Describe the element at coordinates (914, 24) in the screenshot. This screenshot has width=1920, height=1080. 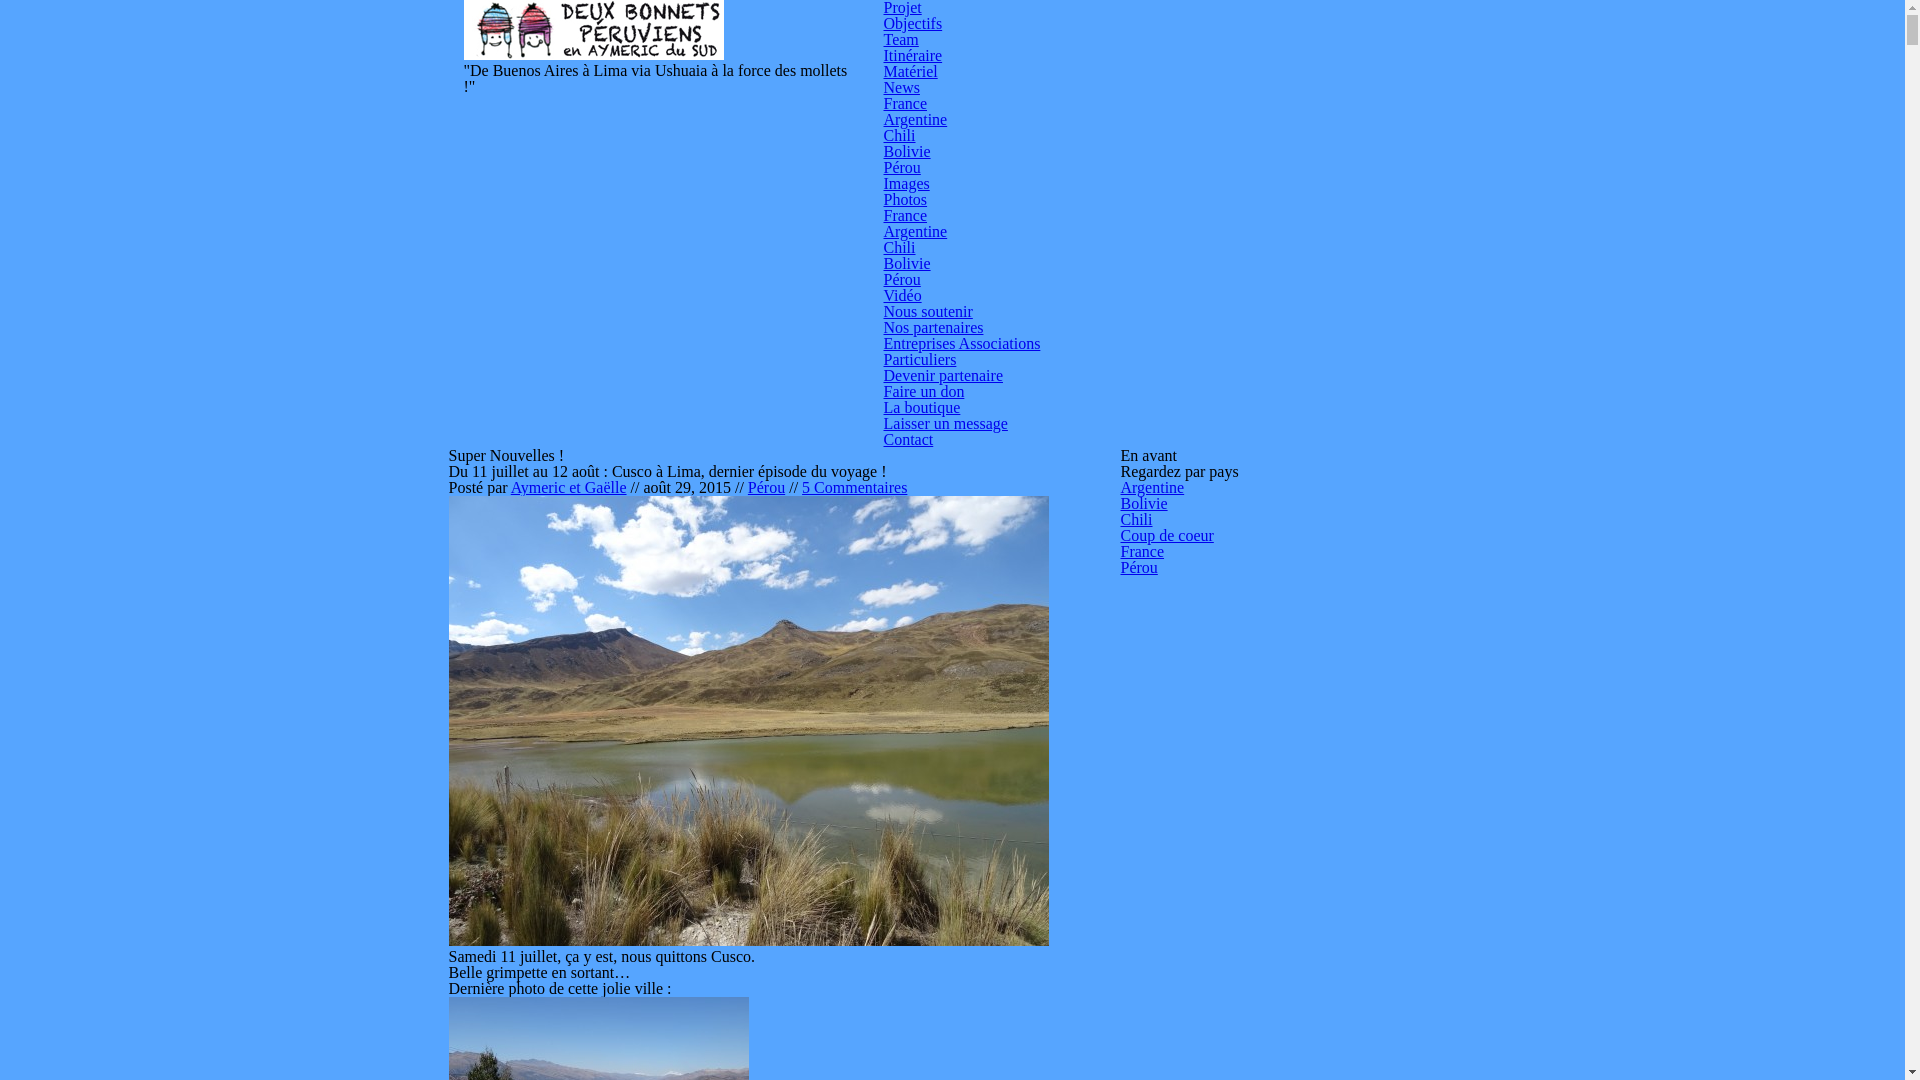
I see `Objectifs` at that location.